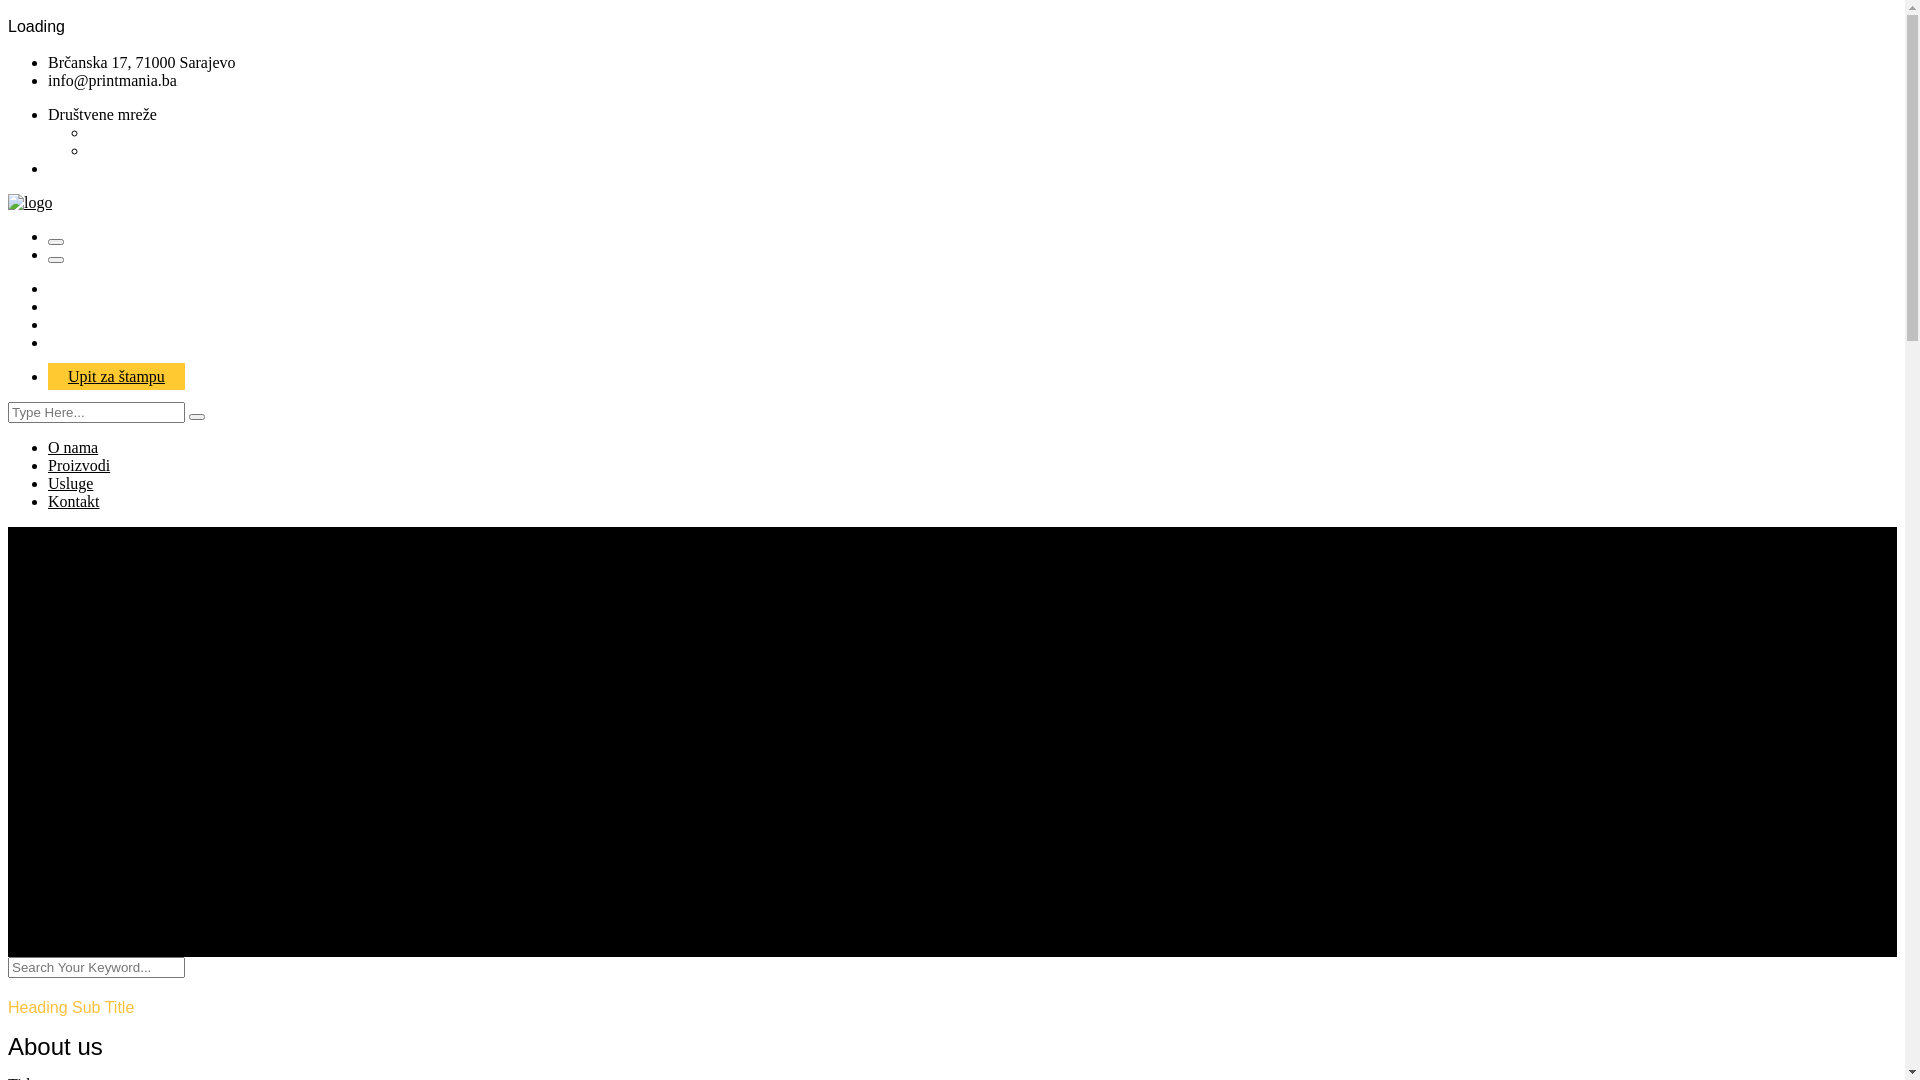 The image size is (1920, 1080). I want to click on O NAMA, so click(80, 288).